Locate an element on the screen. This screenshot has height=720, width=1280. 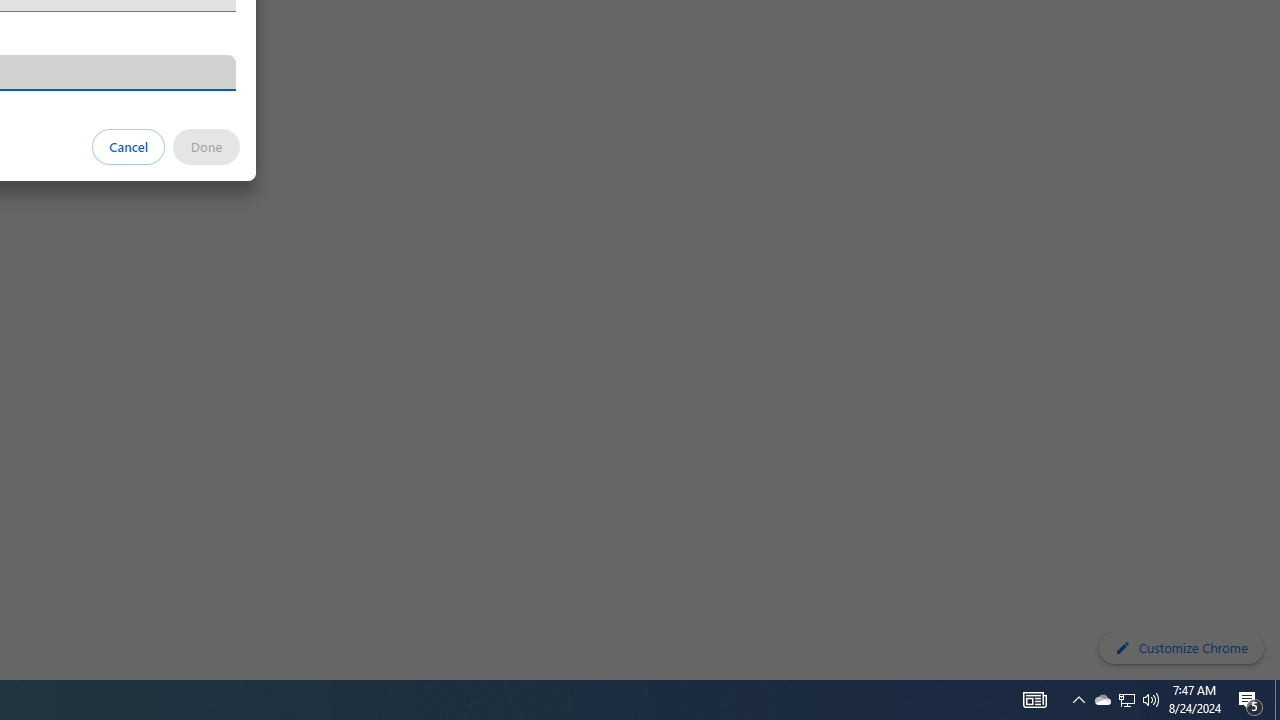
Done is located at coordinates (206, 146).